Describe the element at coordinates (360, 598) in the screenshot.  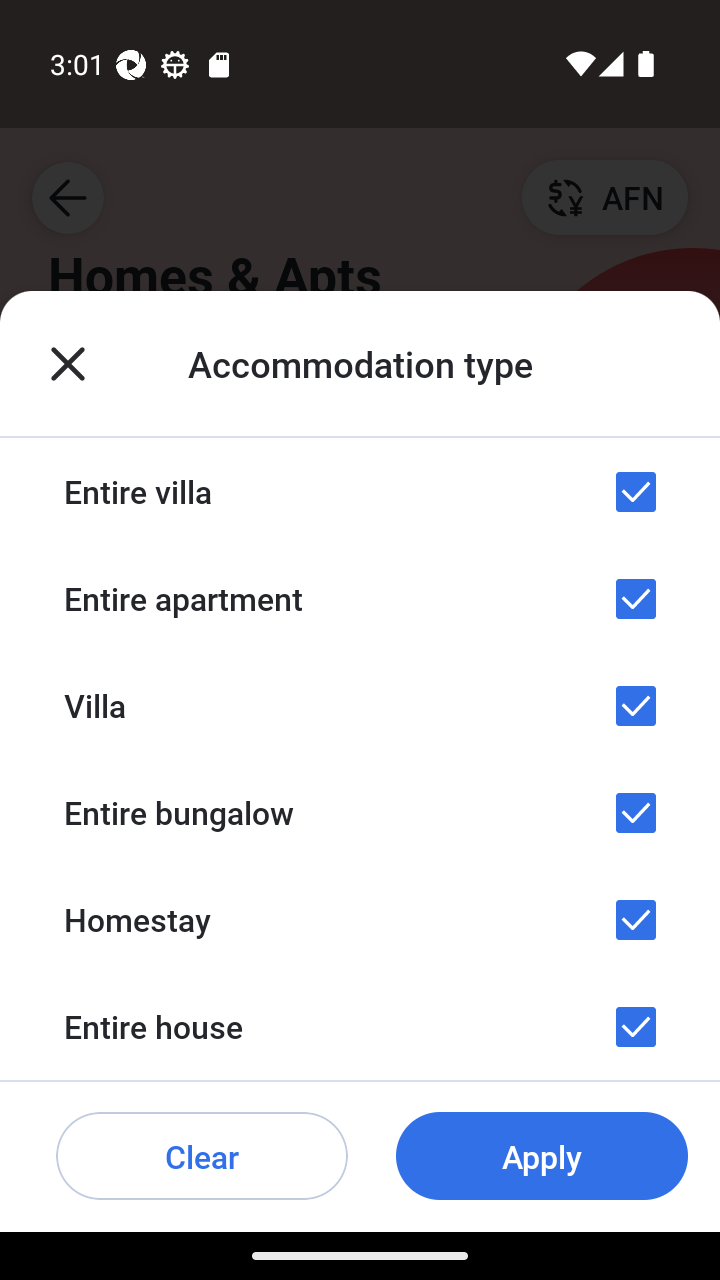
I see `Entire apartment` at that location.